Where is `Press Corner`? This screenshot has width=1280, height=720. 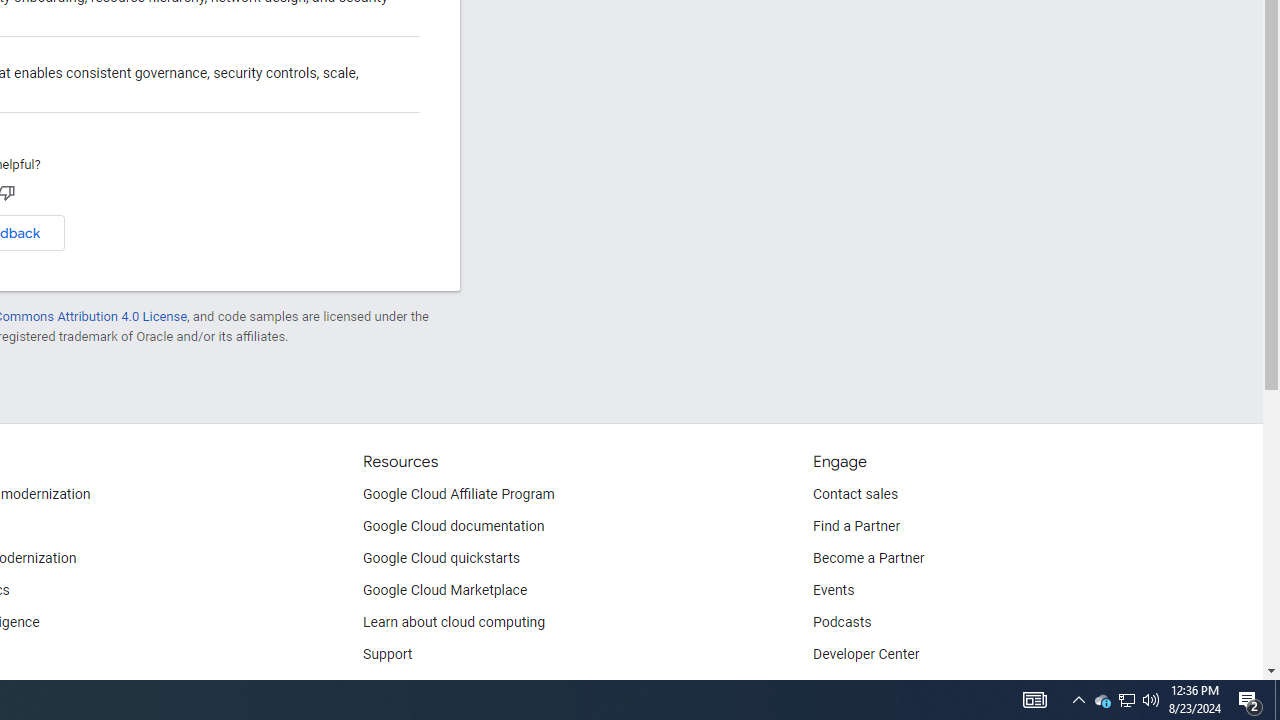
Press Corner is located at coordinates (852, 686).